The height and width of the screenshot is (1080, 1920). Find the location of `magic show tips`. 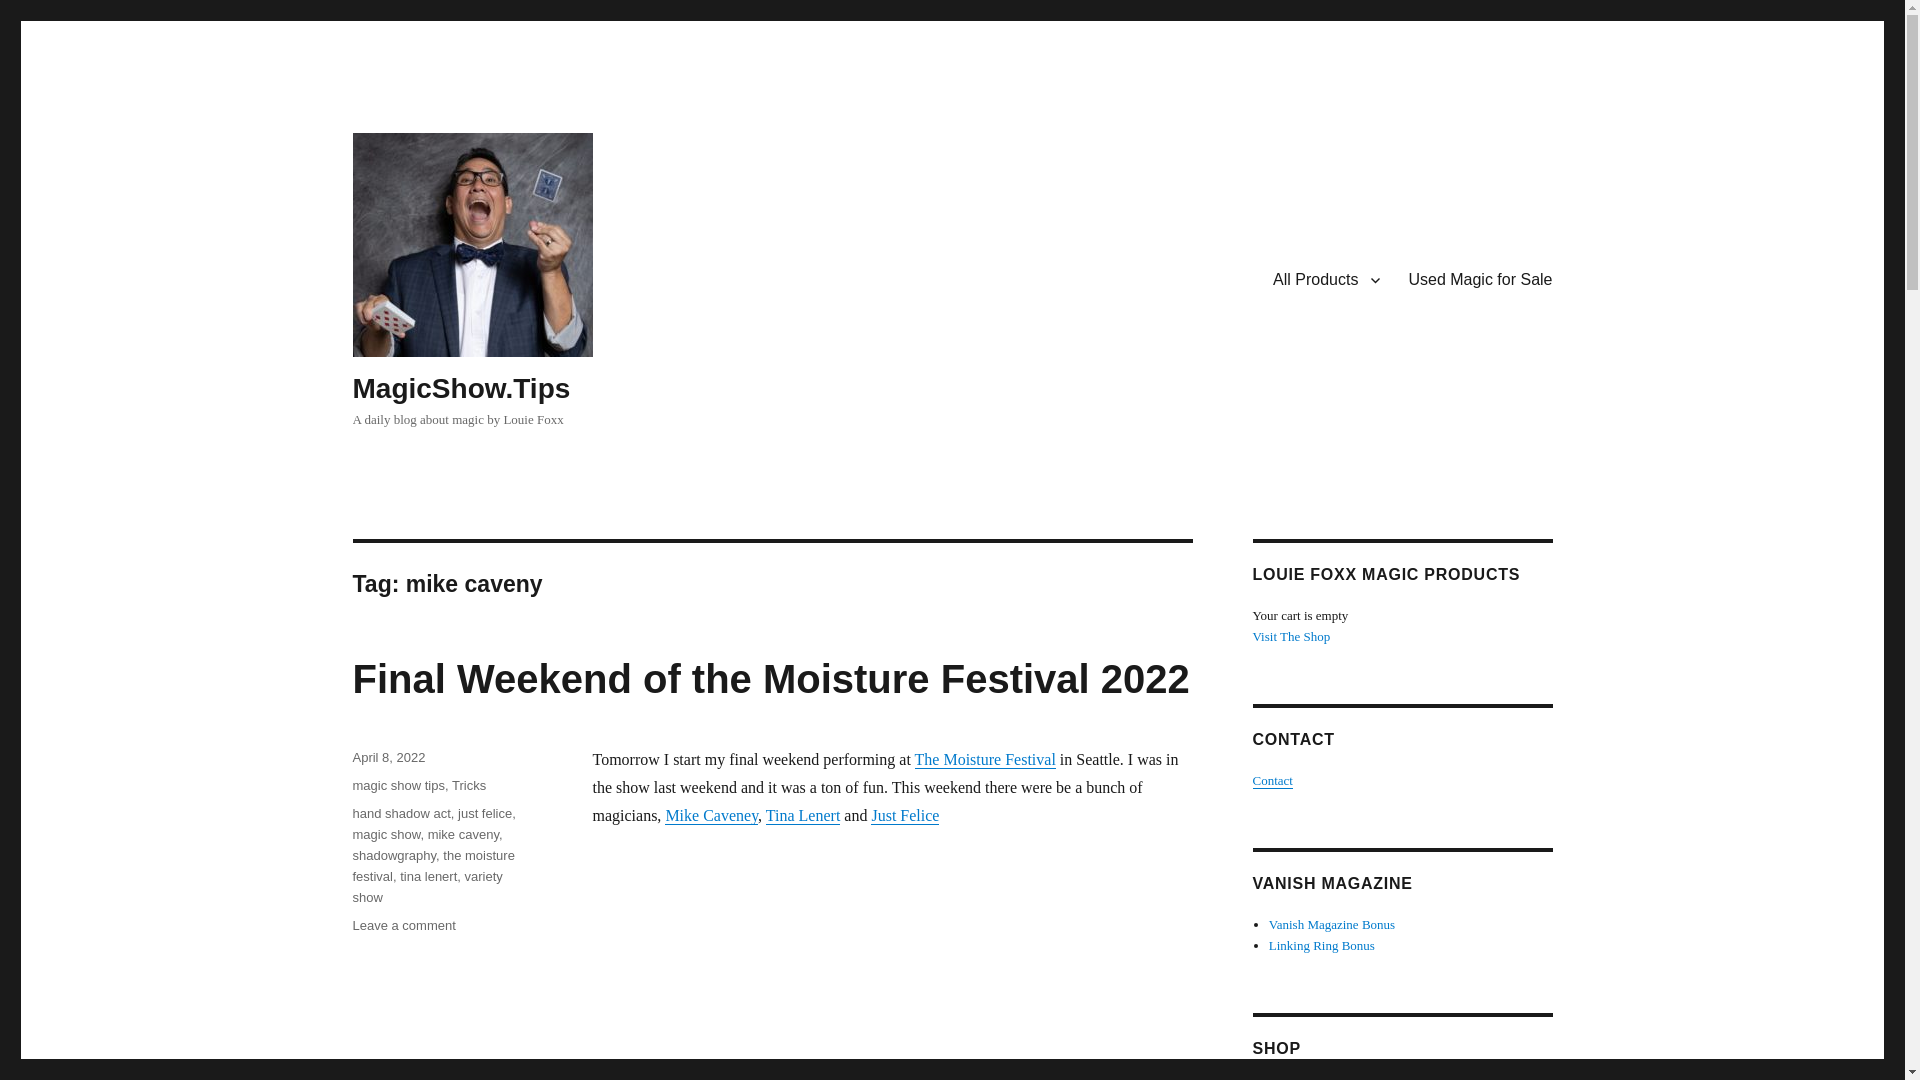

magic show tips is located at coordinates (397, 784).